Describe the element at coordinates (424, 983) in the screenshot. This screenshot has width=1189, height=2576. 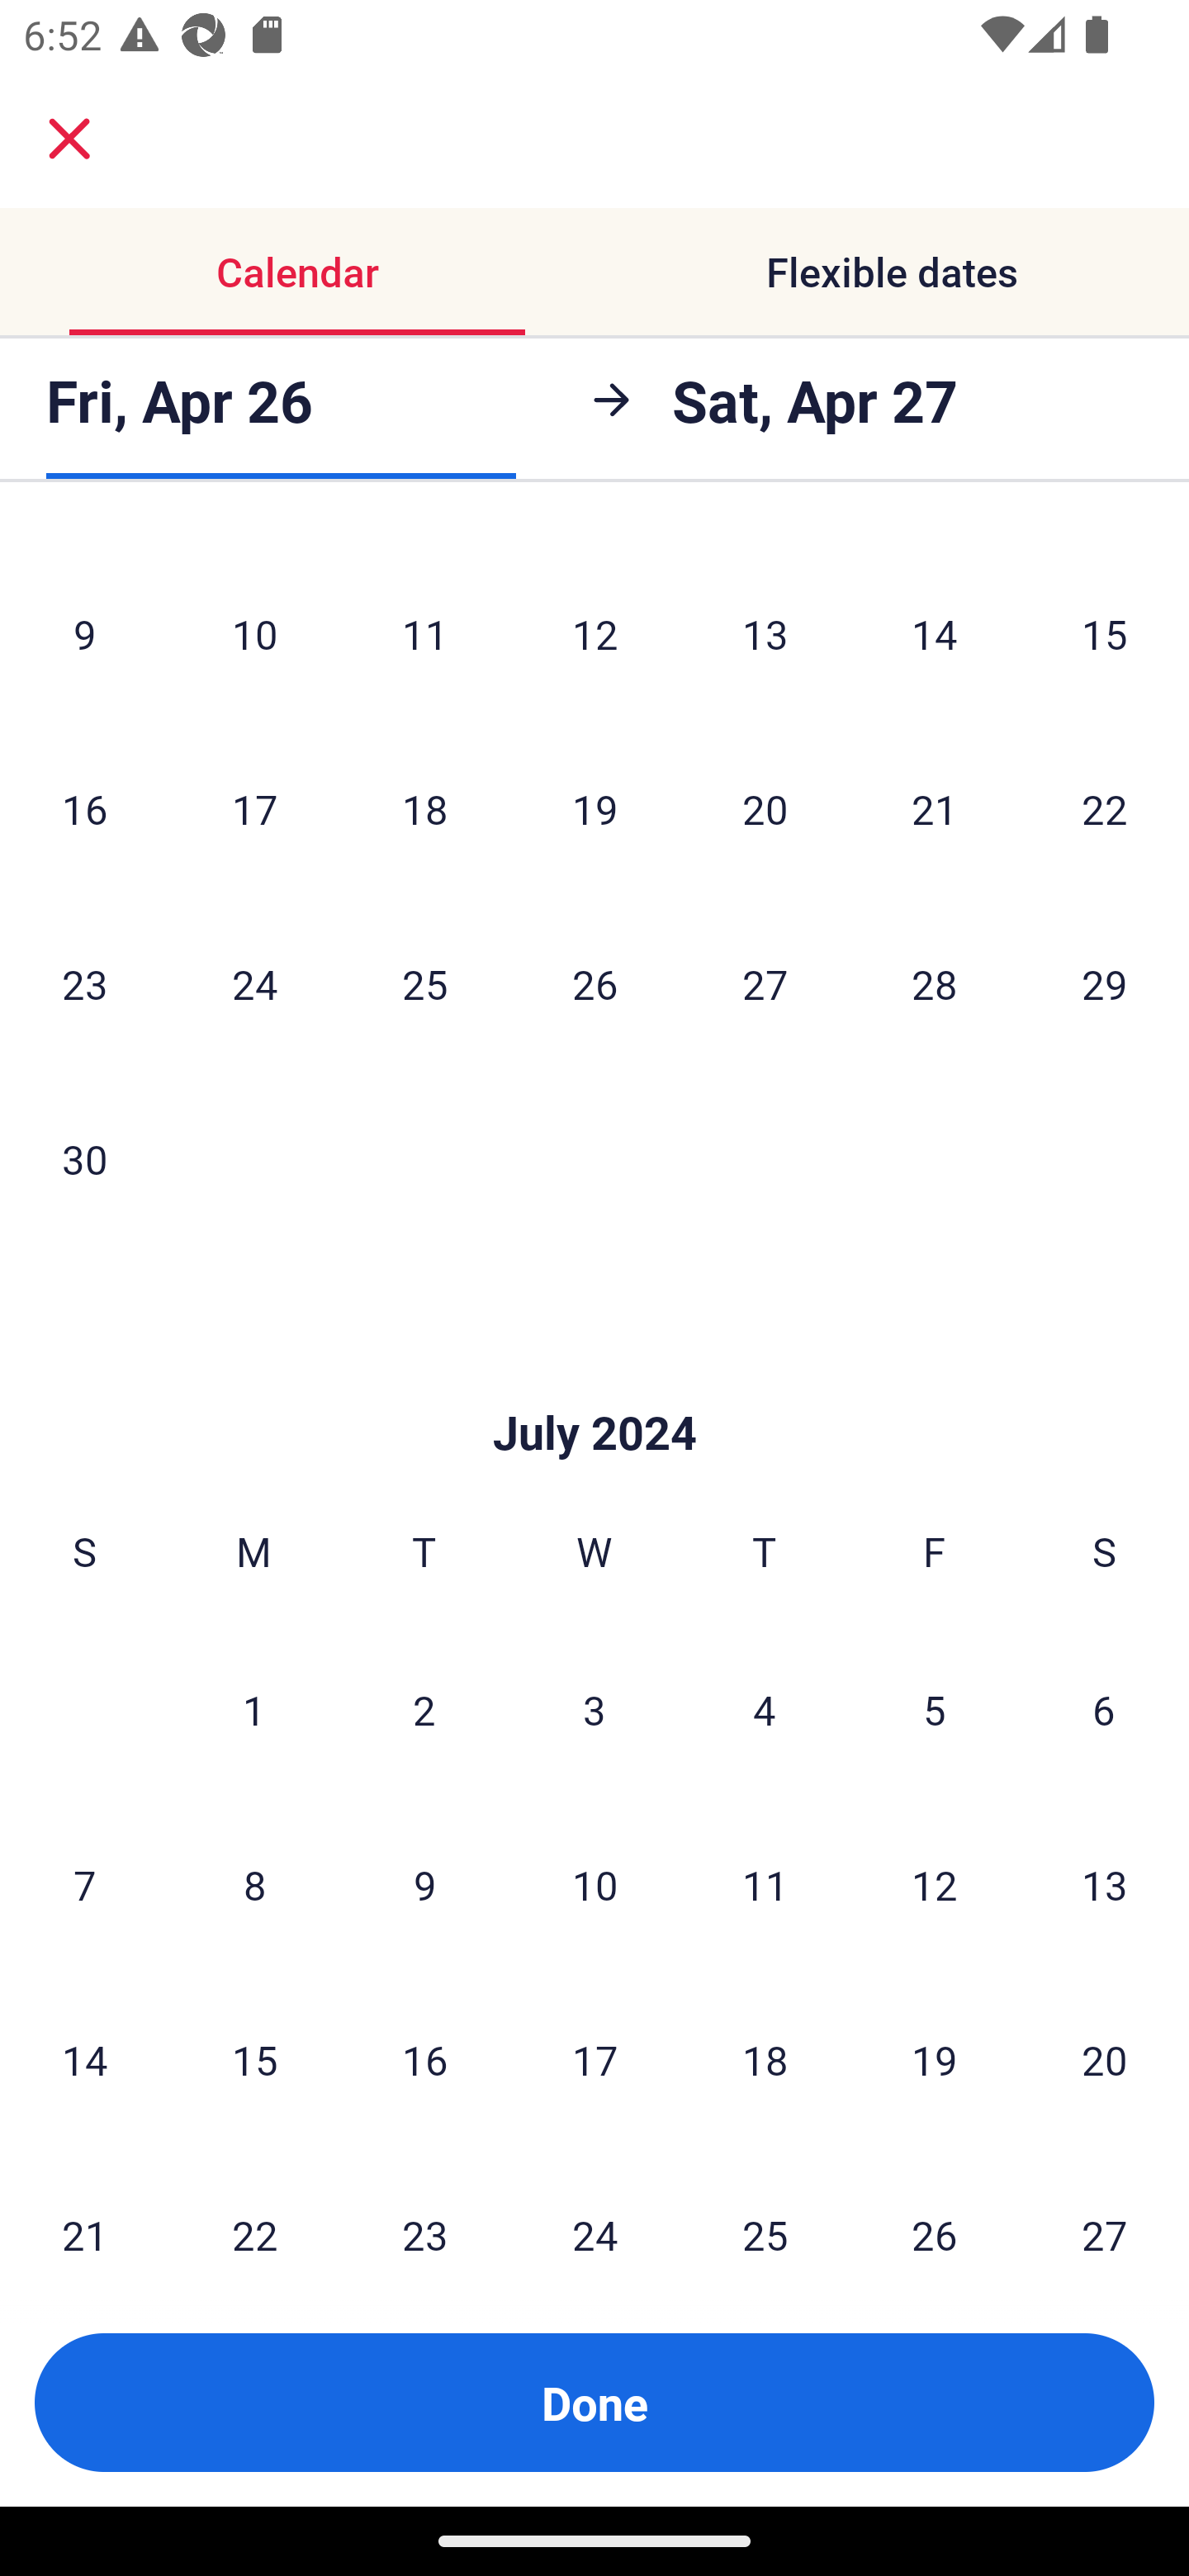
I see `25 Tuesday, June 25, 2024` at that location.